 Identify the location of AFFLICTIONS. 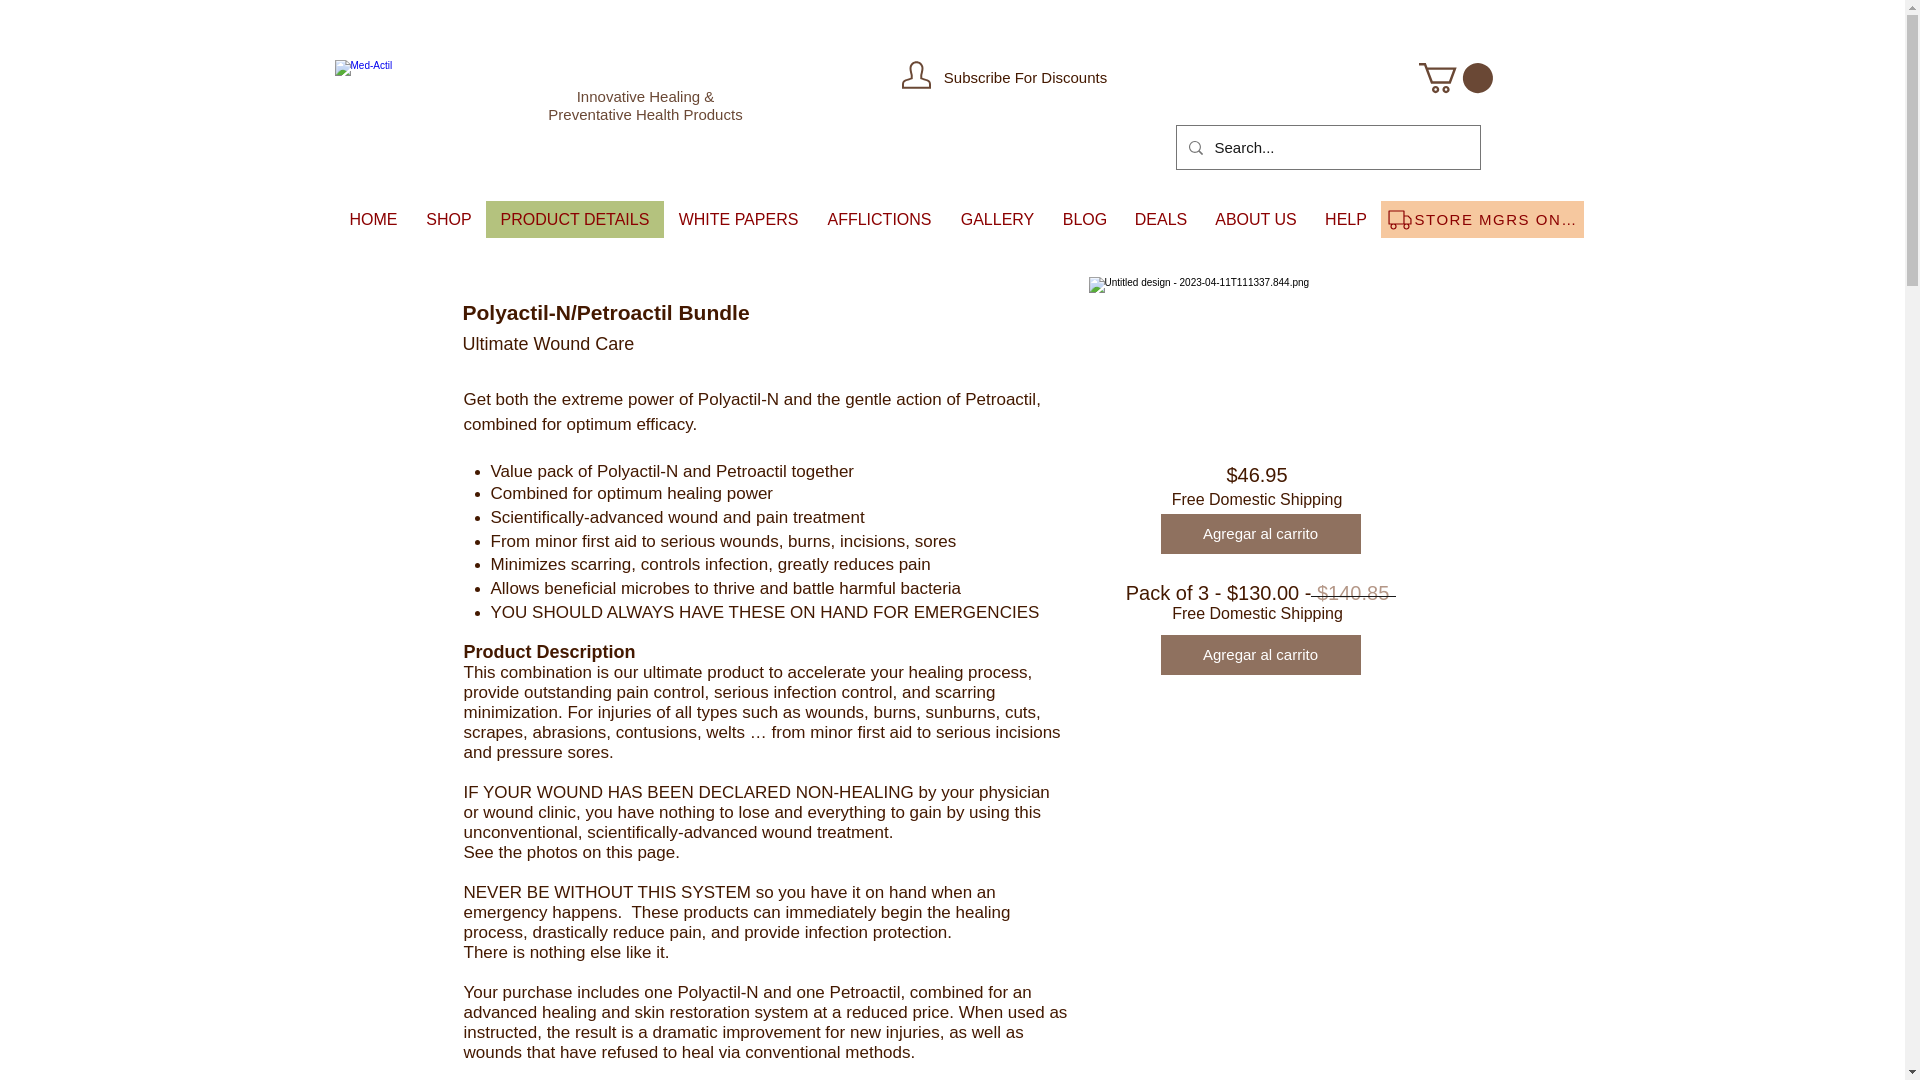
(878, 218).